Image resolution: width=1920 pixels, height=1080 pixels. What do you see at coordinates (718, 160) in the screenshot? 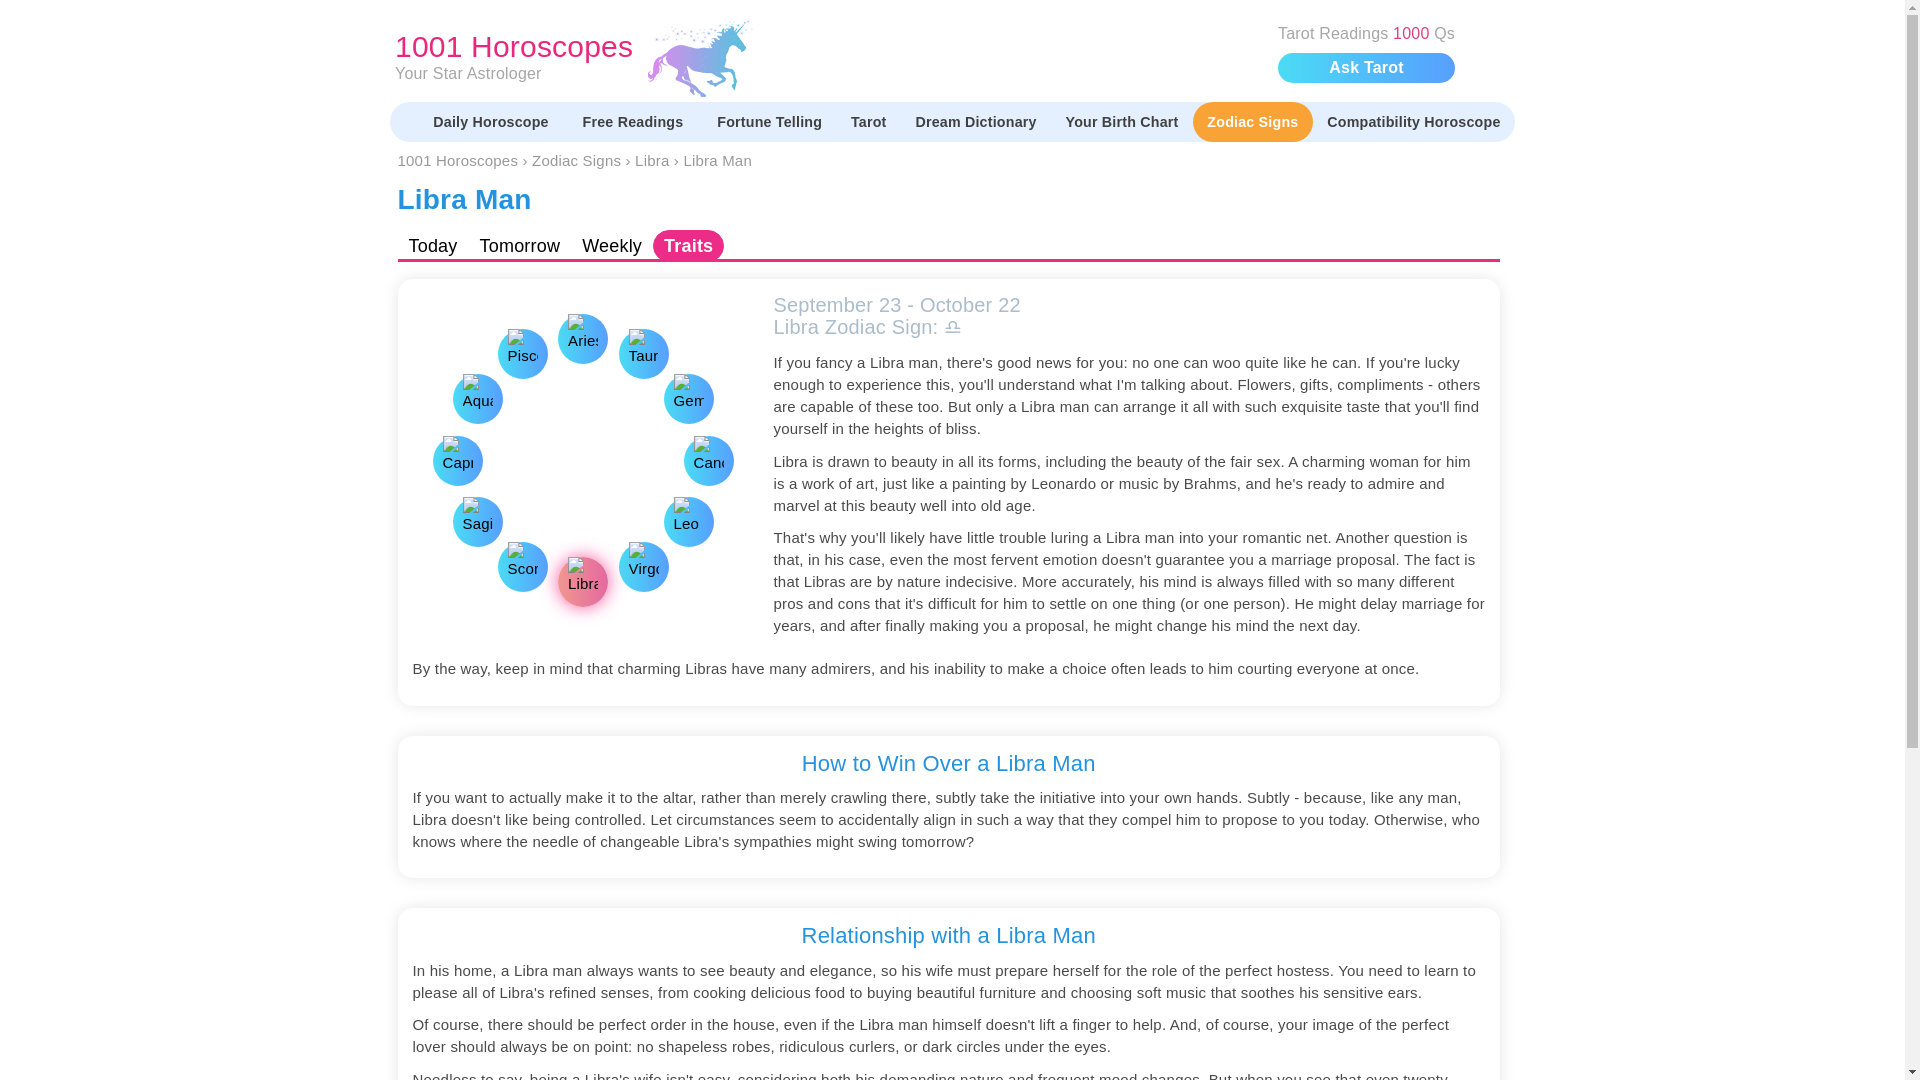
I see `Libra Man` at bounding box center [718, 160].